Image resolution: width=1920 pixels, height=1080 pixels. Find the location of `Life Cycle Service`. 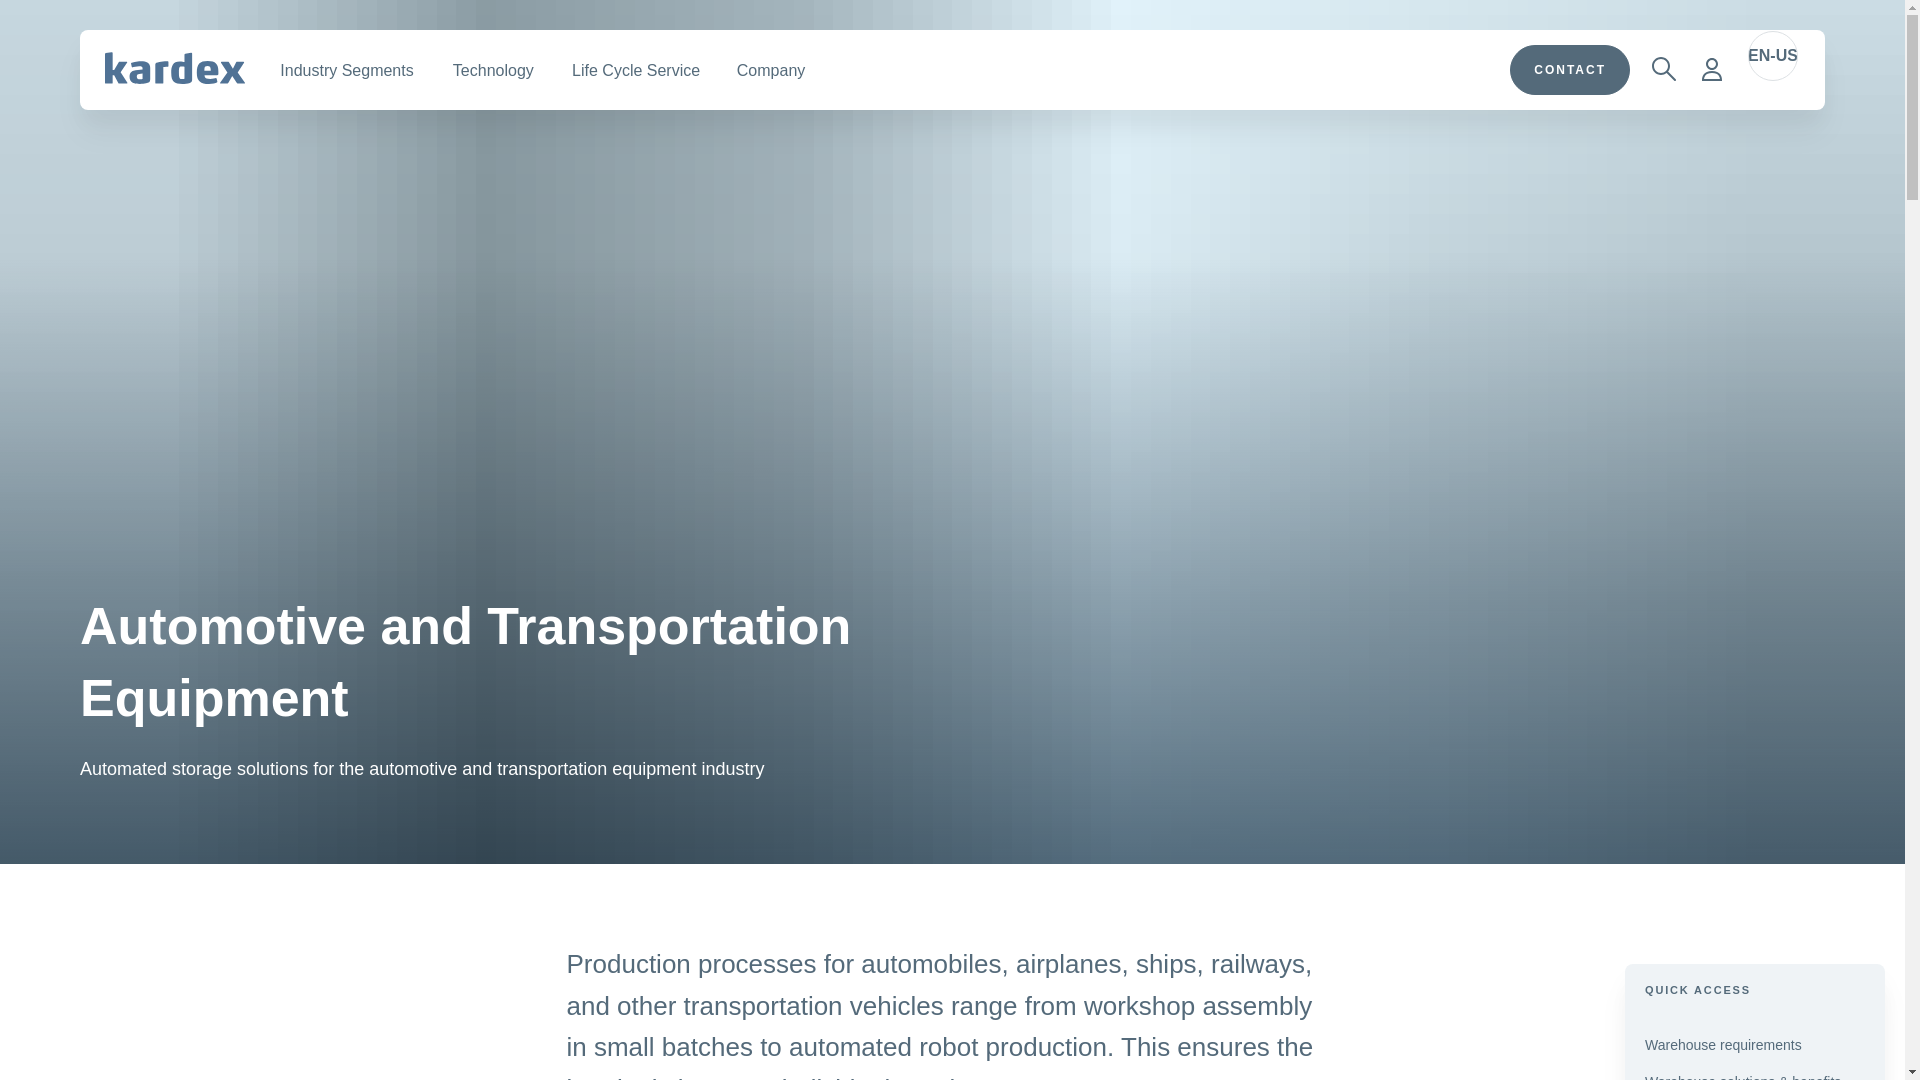

Life Cycle Service is located at coordinates (636, 70).